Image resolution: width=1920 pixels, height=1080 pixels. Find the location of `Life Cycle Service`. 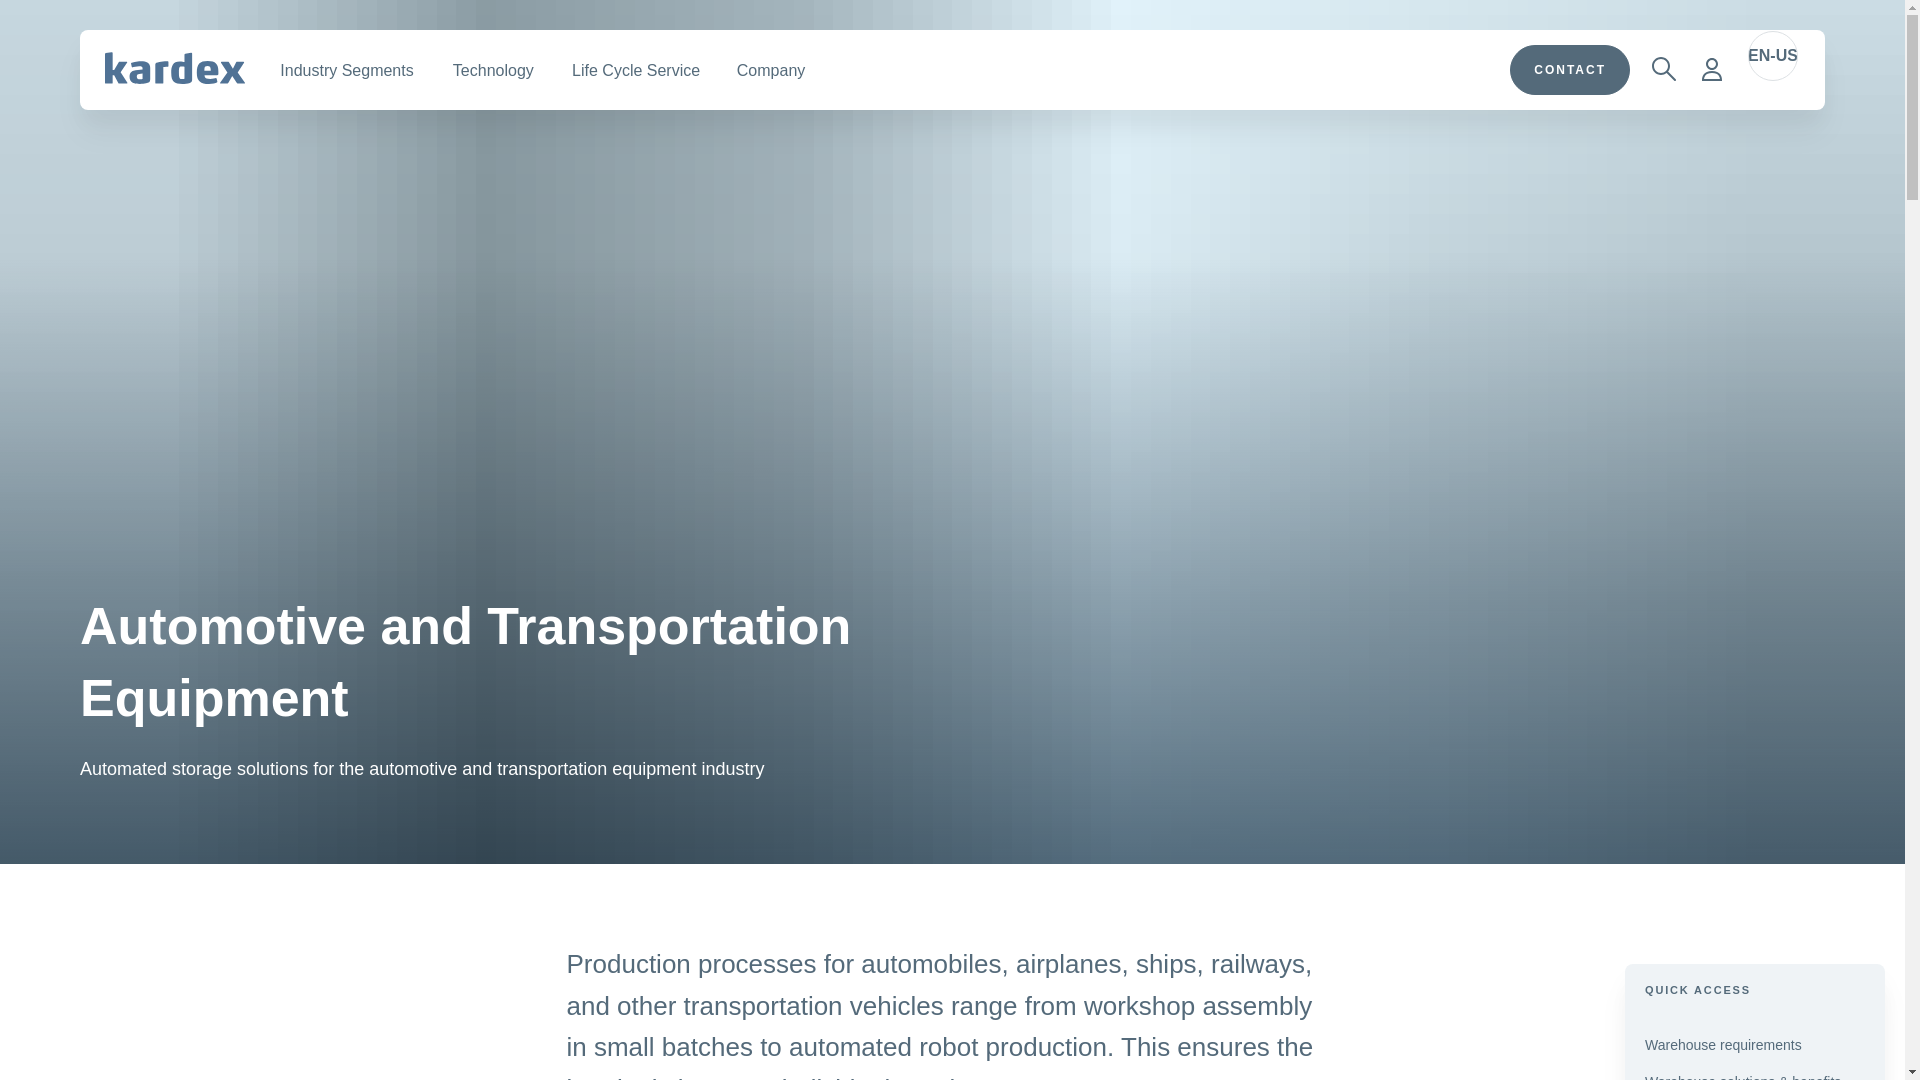

Life Cycle Service is located at coordinates (636, 70).